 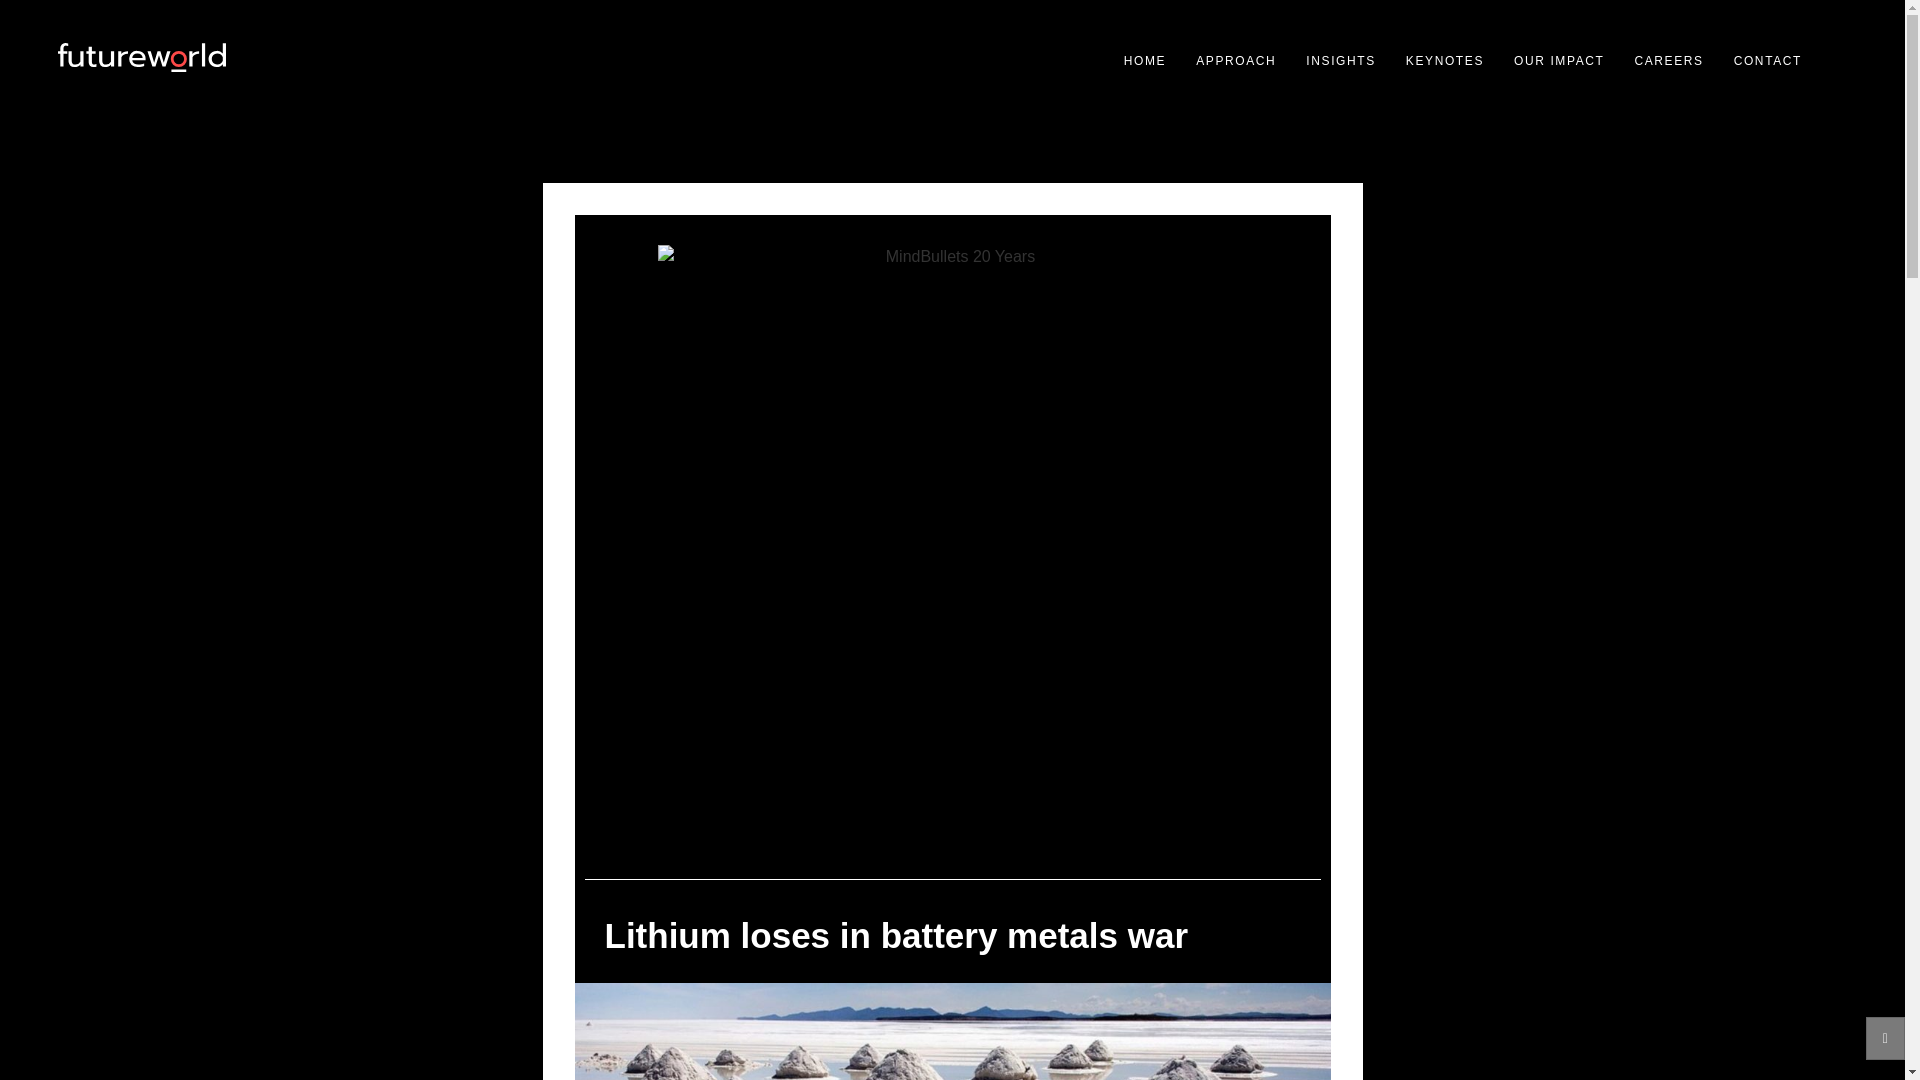 I want to click on APPROACH, so click(x=1236, y=60).